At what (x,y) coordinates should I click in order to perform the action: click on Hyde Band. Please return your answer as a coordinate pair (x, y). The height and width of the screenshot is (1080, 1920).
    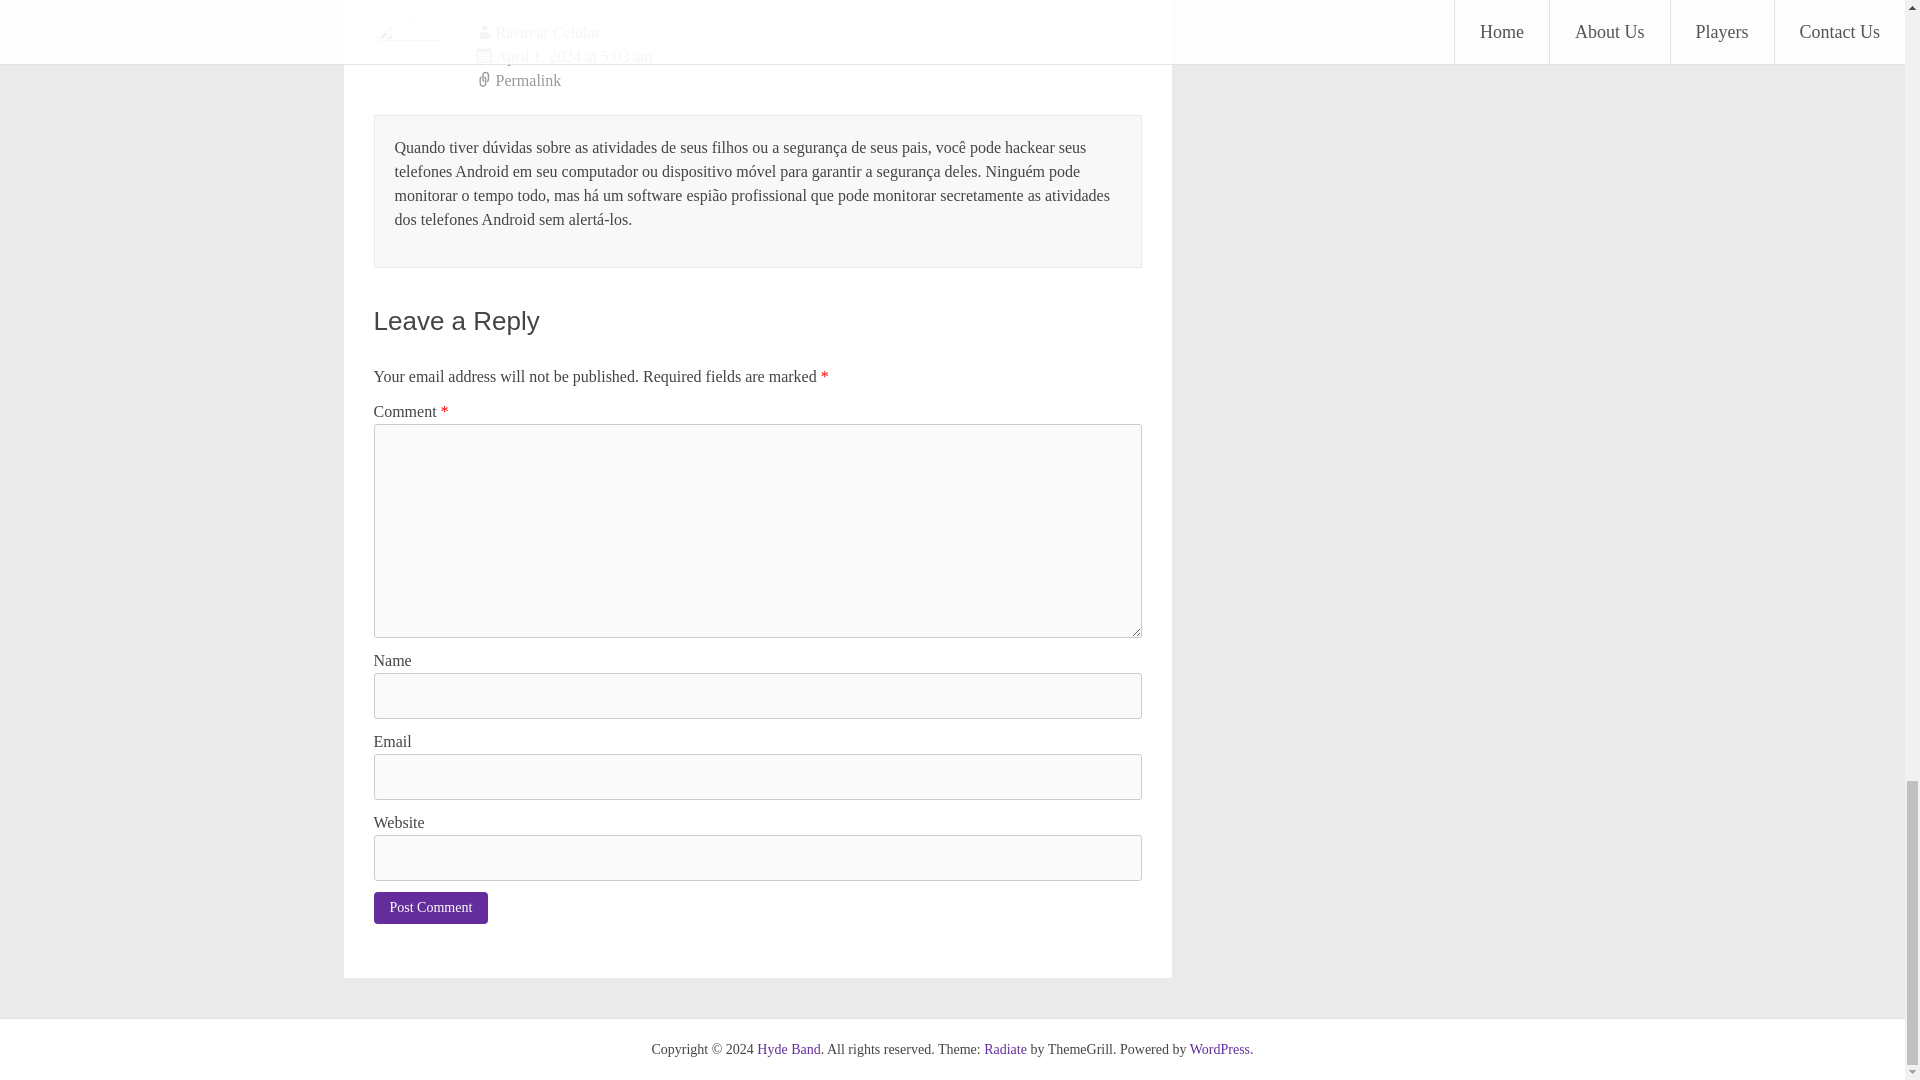
    Looking at the image, I should click on (788, 1050).